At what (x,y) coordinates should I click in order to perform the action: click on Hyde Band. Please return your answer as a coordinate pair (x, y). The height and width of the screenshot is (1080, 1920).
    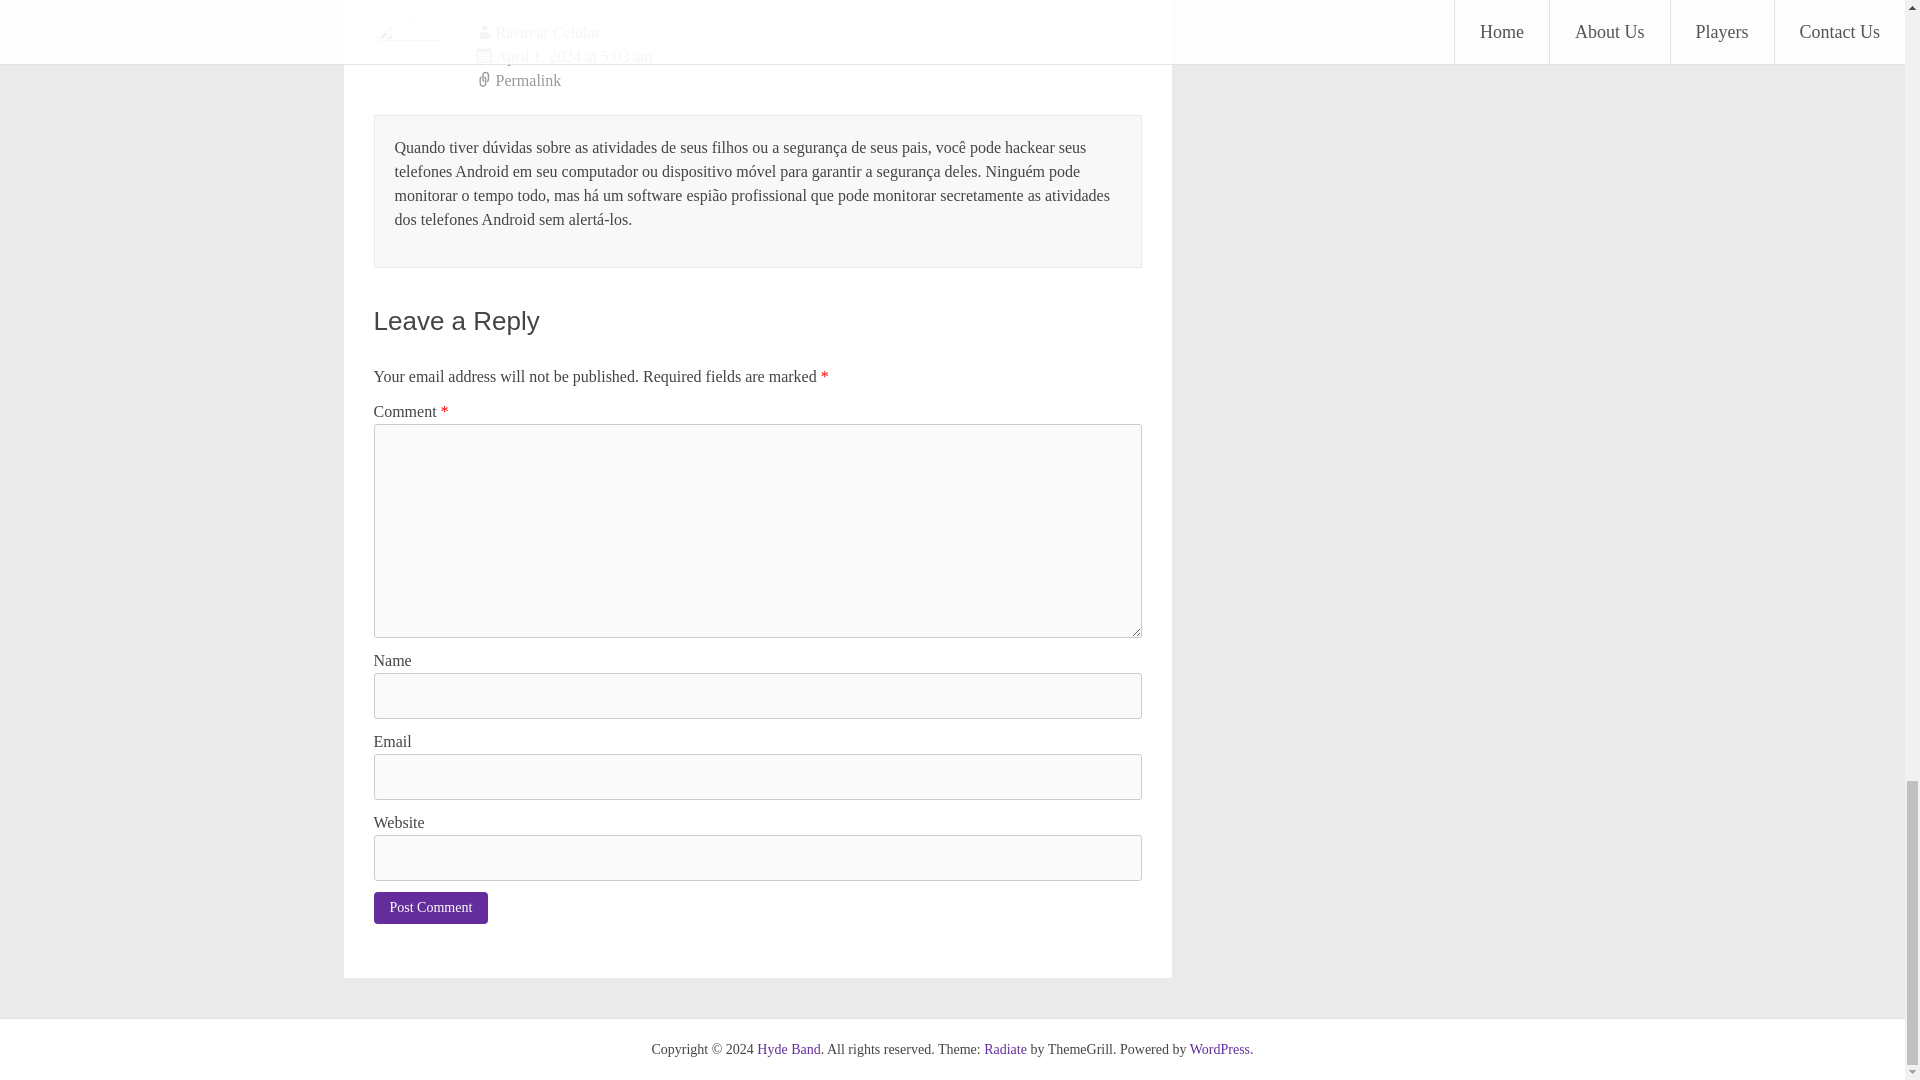
    Looking at the image, I should click on (788, 1050).